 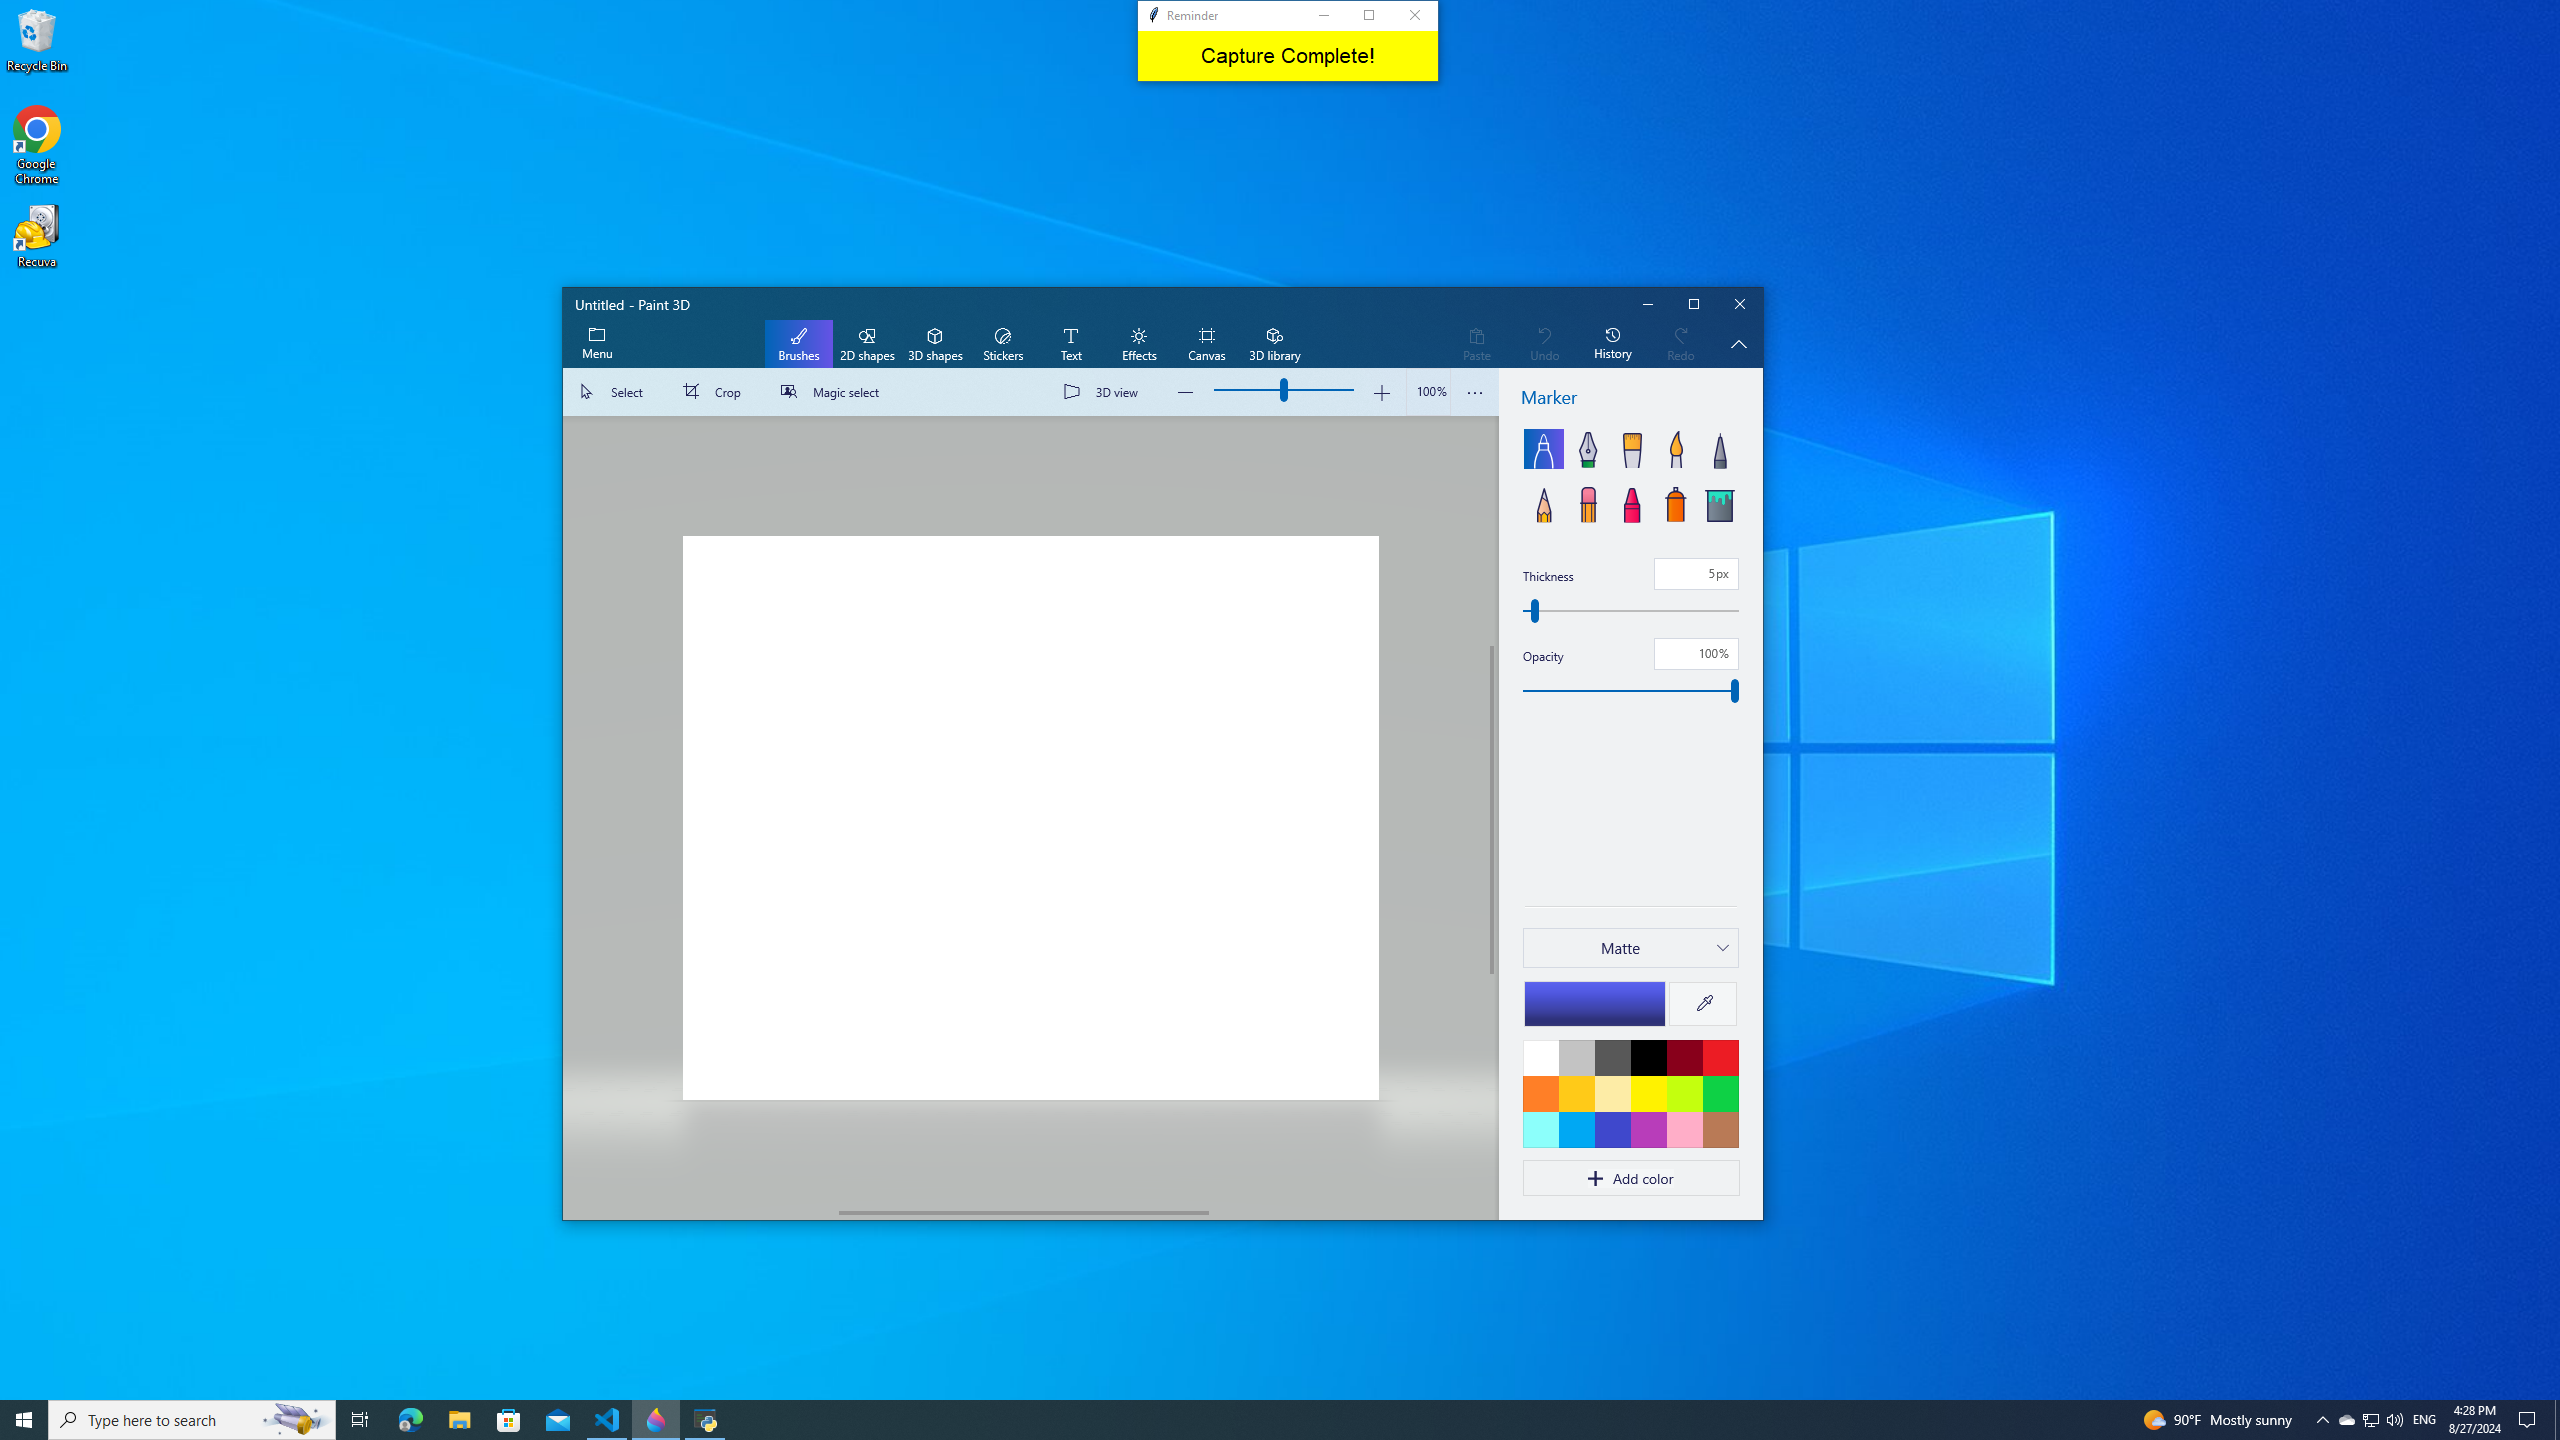 I want to click on Opacity, percent, so click(x=1696, y=653).